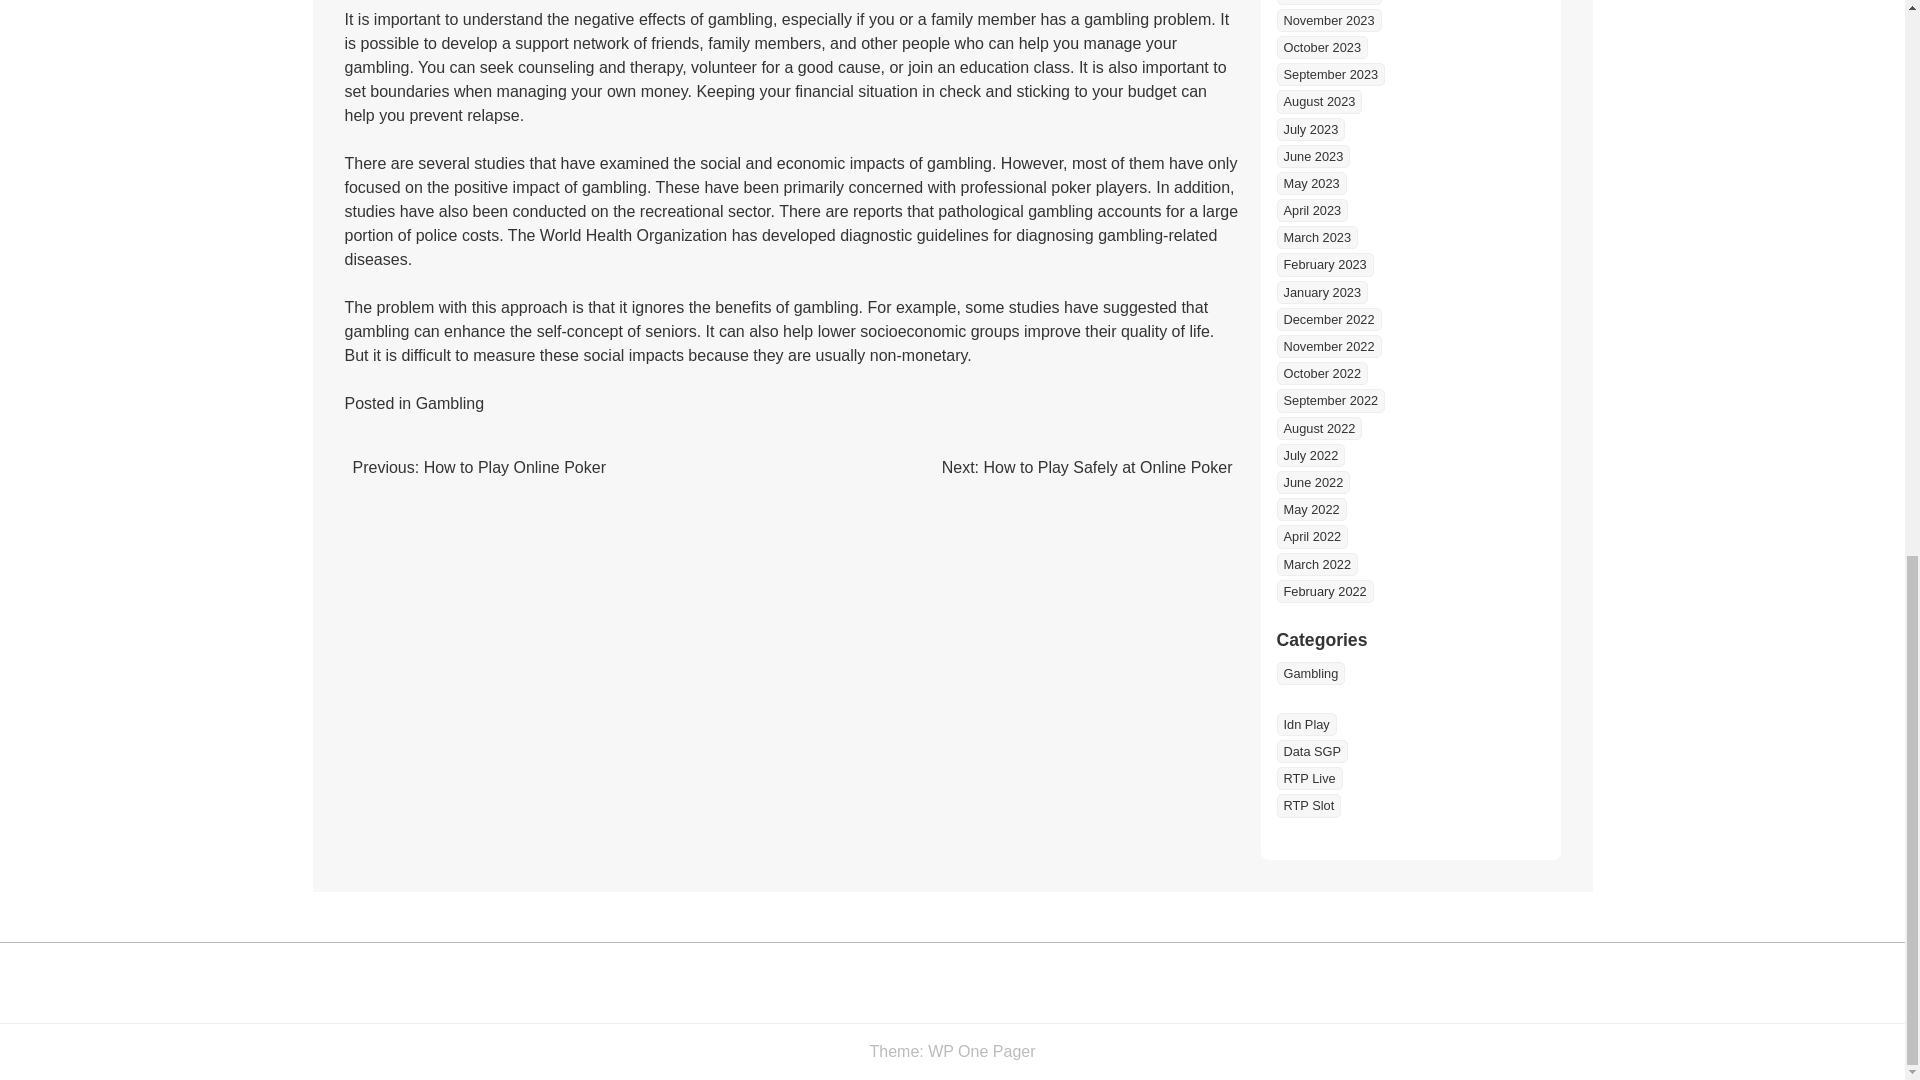  What do you see at coordinates (1330, 74) in the screenshot?
I see `September 2023` at bounding box center [1330, 74].